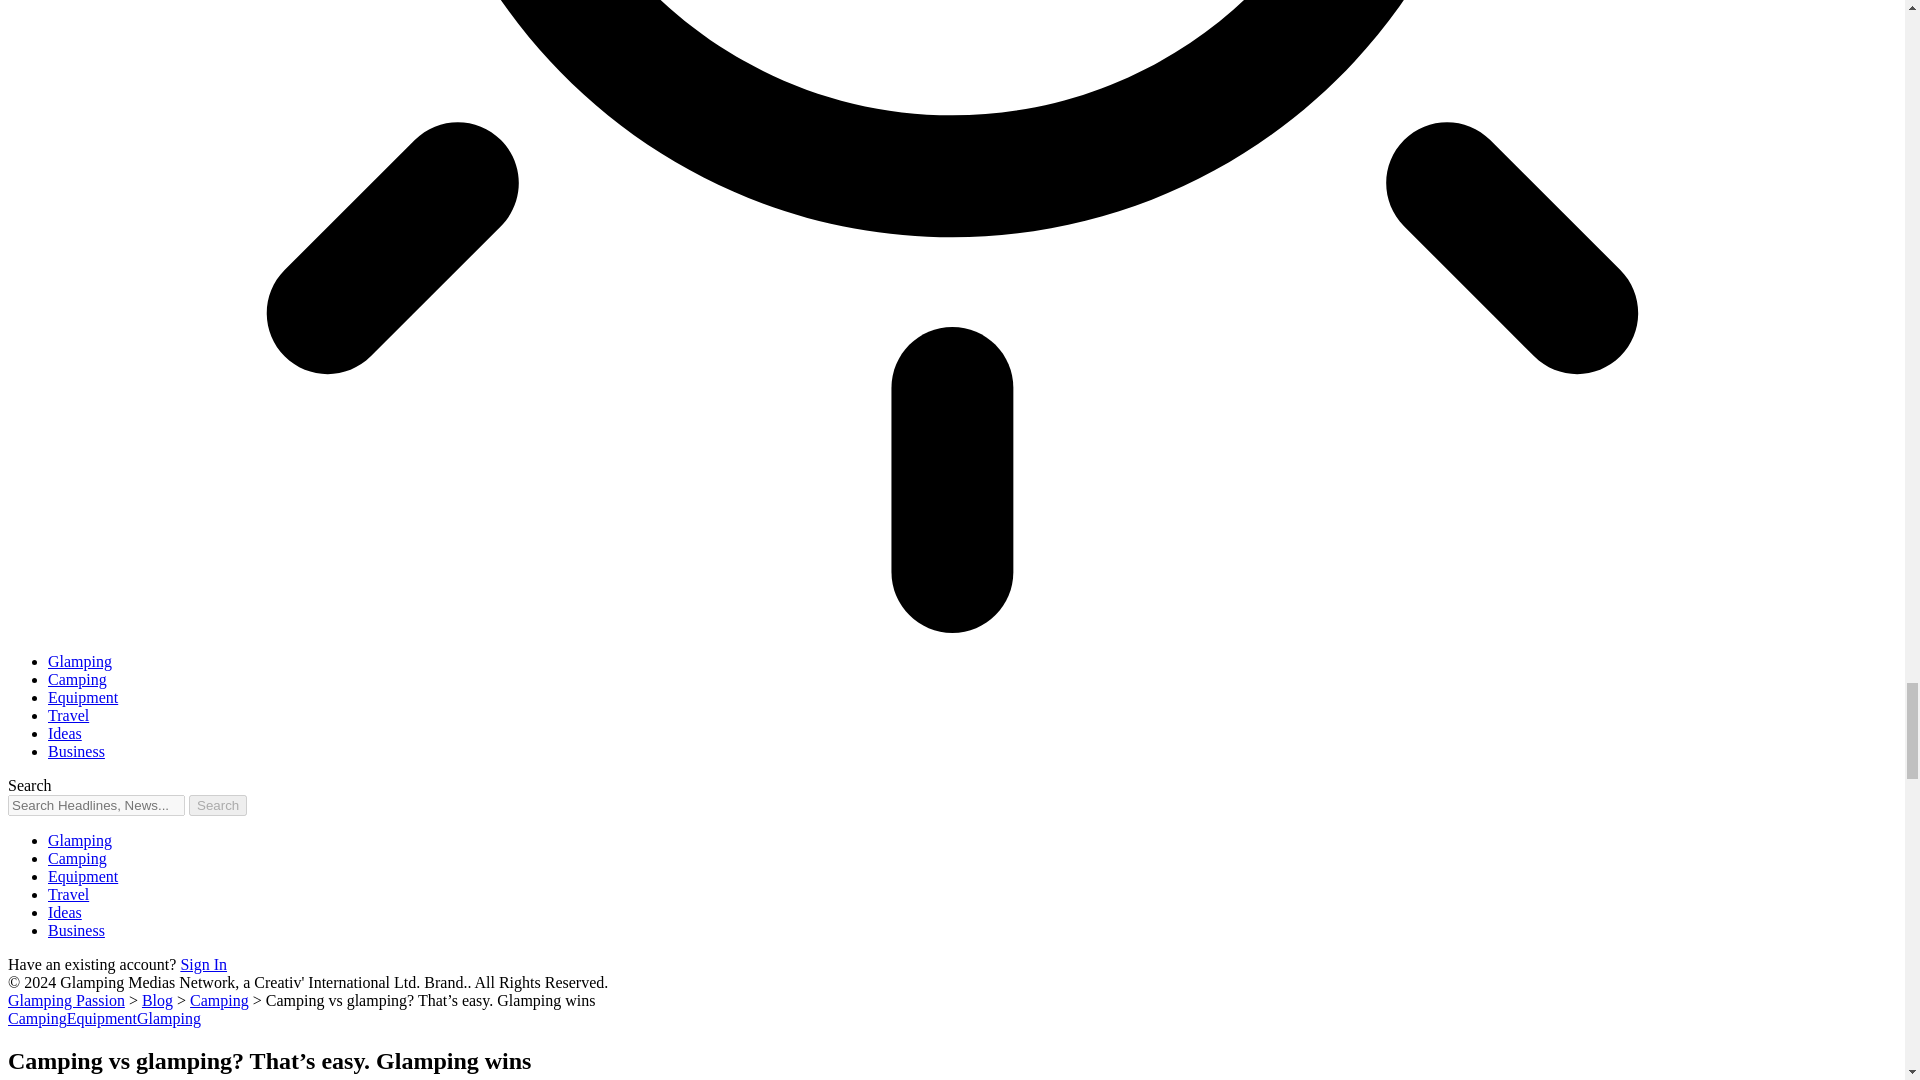  Describe the element at coordinates (66, 1000) in the screenshot. I see `Go to Glamping Passion.` at that location.